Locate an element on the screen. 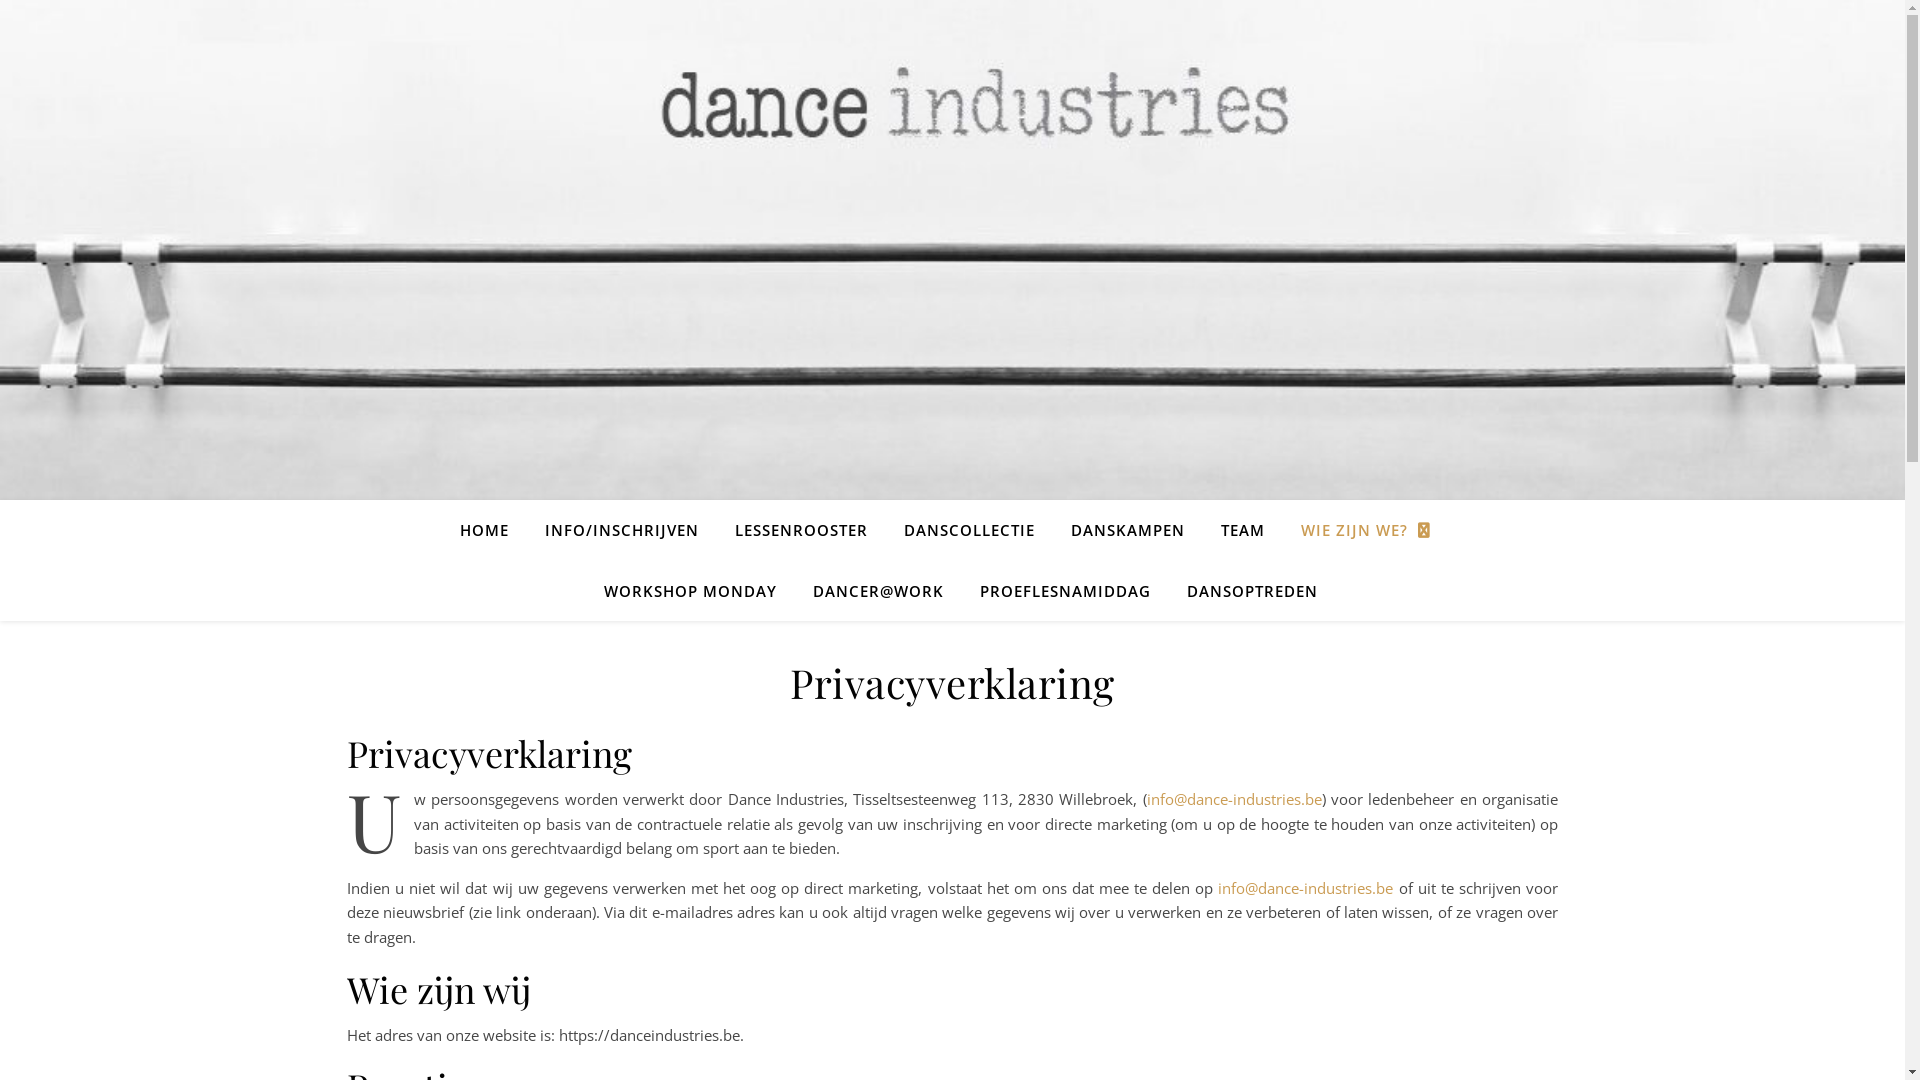 Image resolution: width=1920 pixels, height=1080 pixels. WIE ZIJN WE? is located at coordinates (1364, 530).